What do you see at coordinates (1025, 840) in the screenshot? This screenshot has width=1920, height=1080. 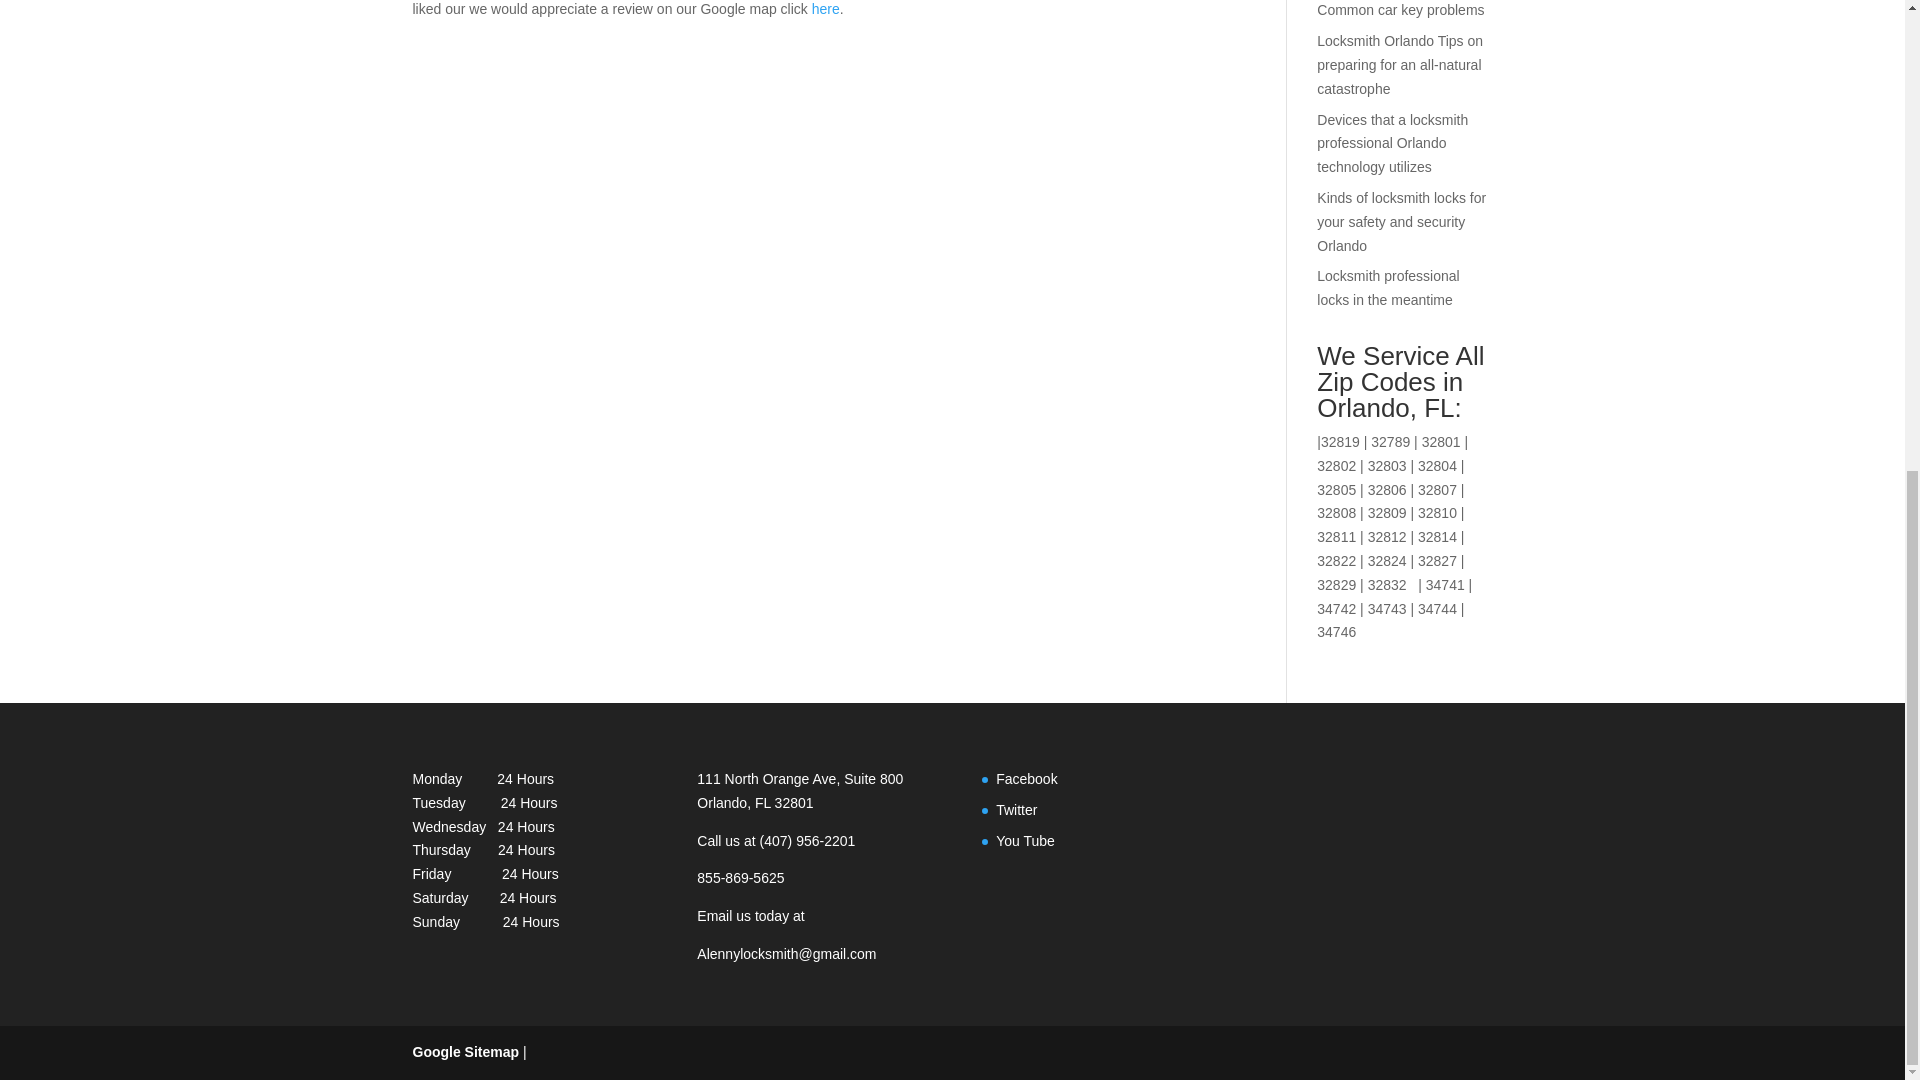 I see `You Tube` at bounding box center [1025, 840].